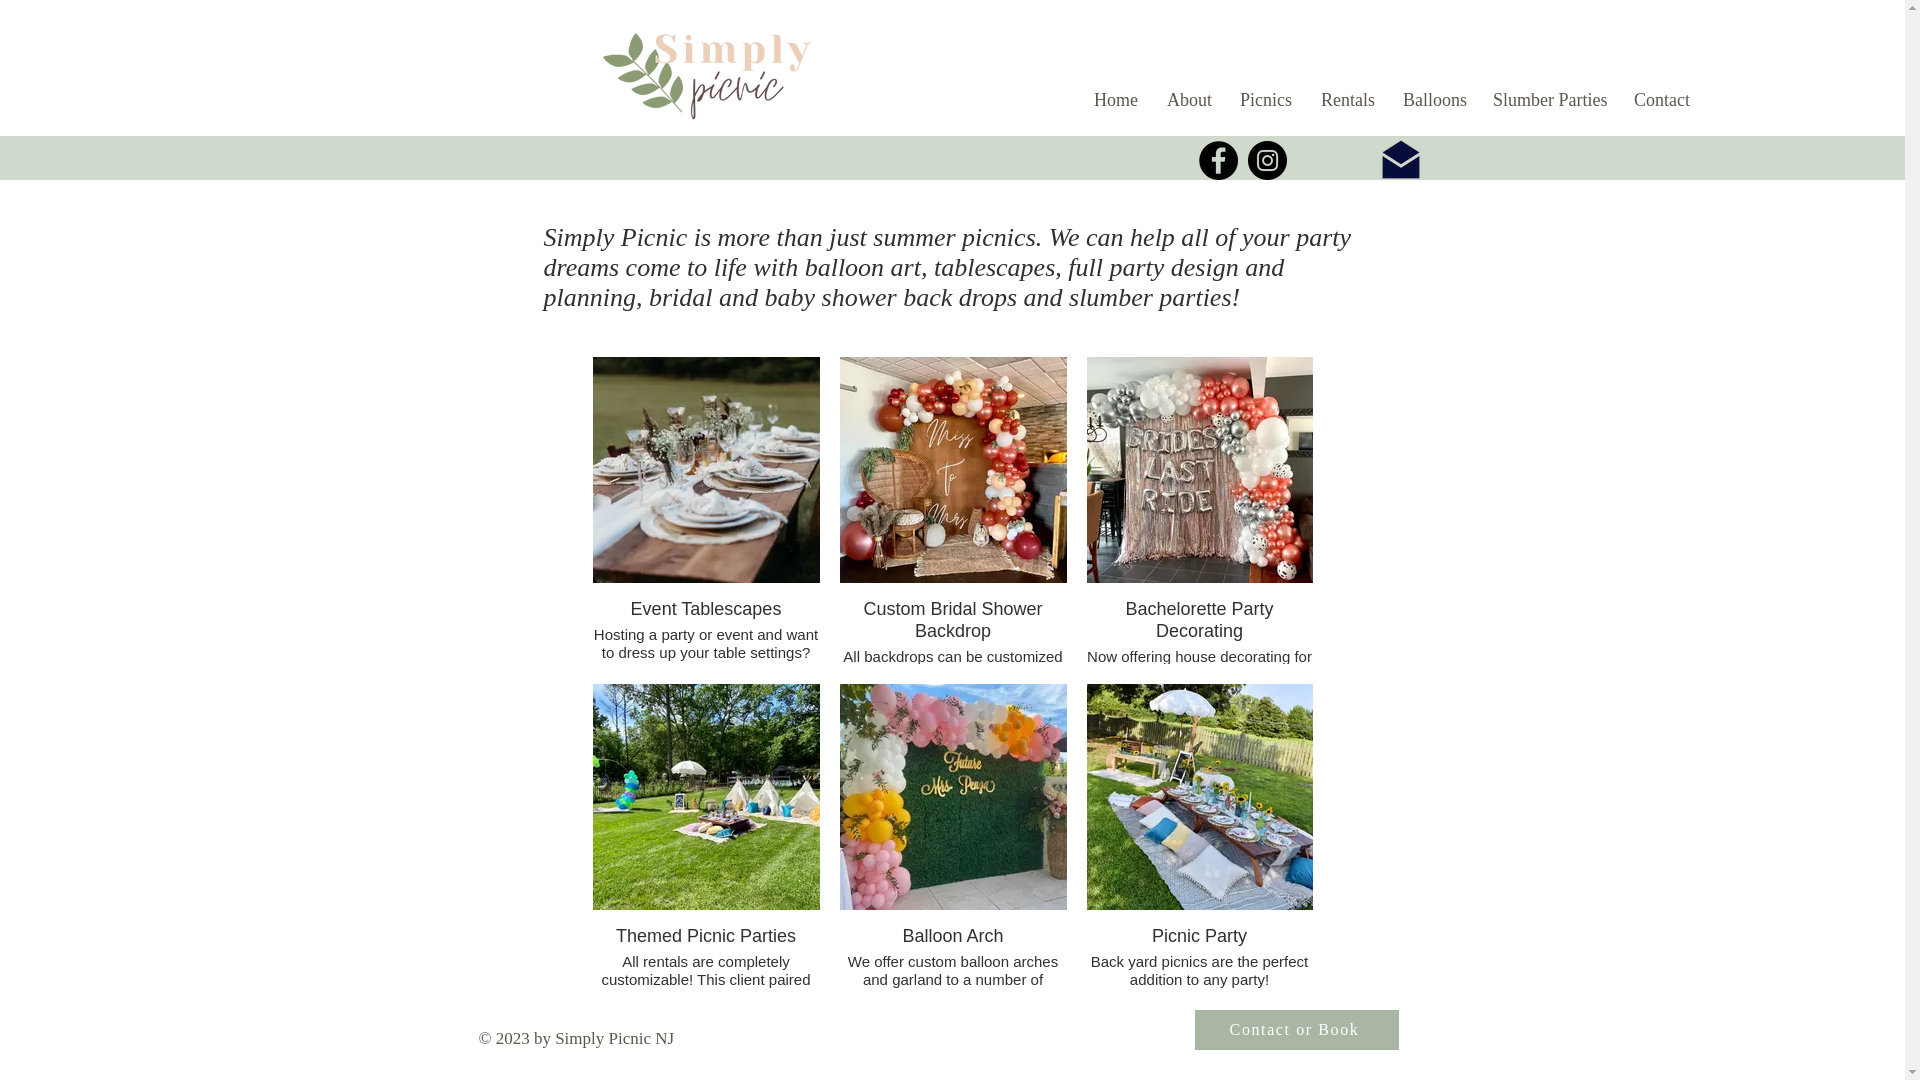 The image size is (1920, 1080). I want to click on Home, so click(1116, 100).